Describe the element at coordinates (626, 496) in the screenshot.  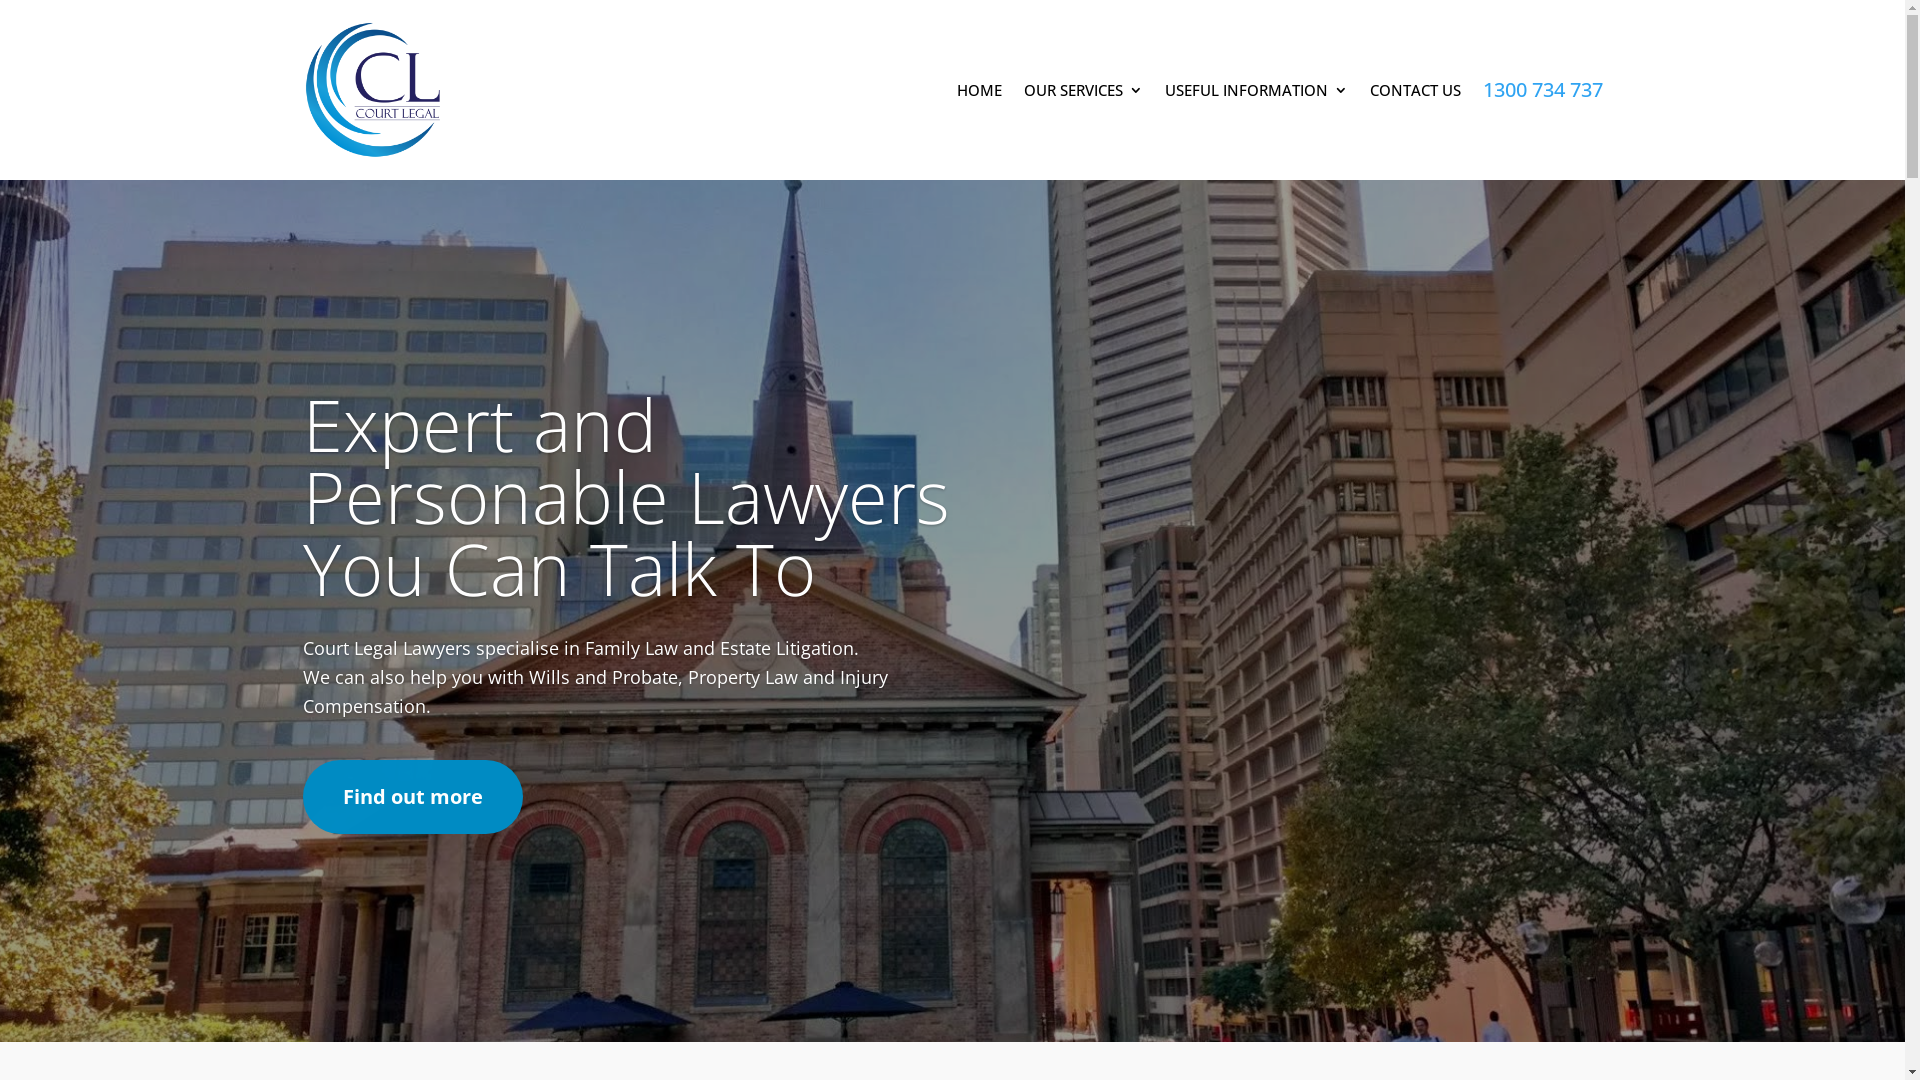
I see `Expert and Personable Lawyers You Can Talk To` at that location.